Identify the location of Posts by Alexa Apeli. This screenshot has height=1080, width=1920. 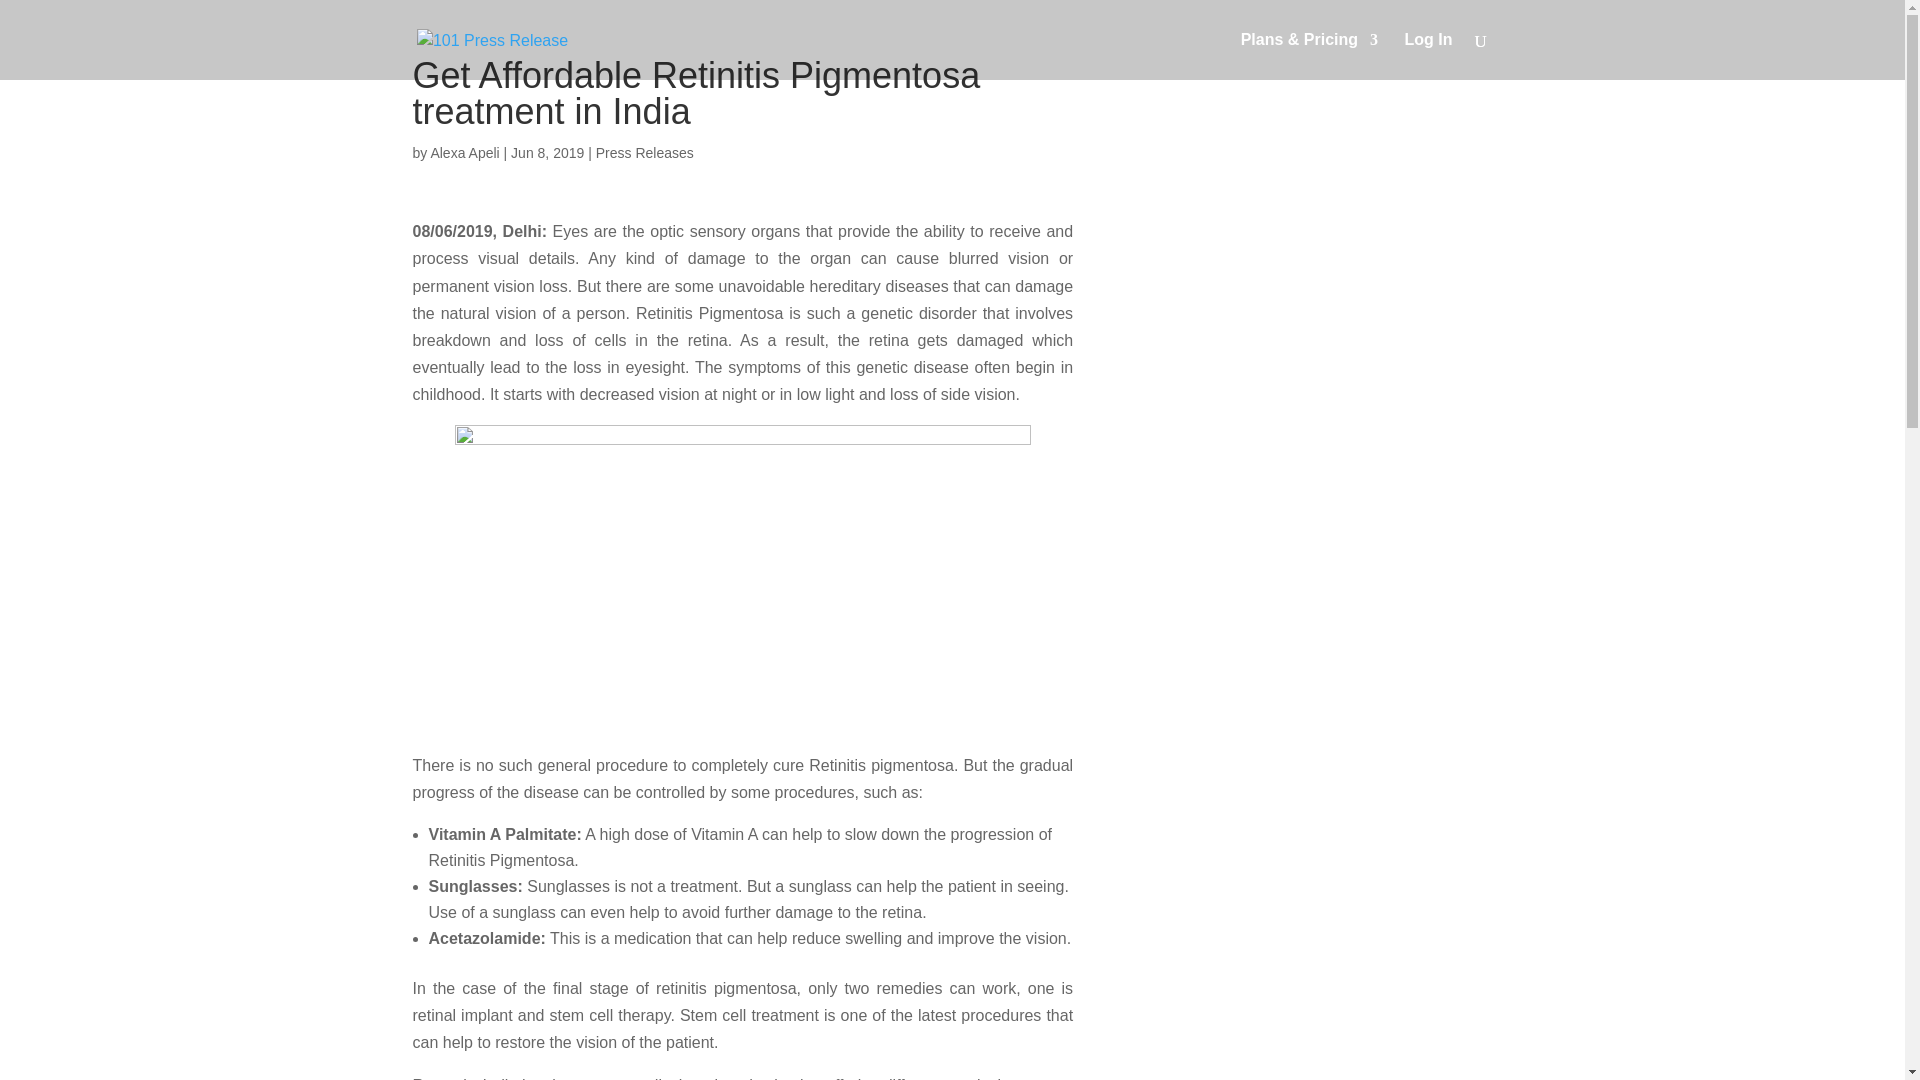
(464, 152).